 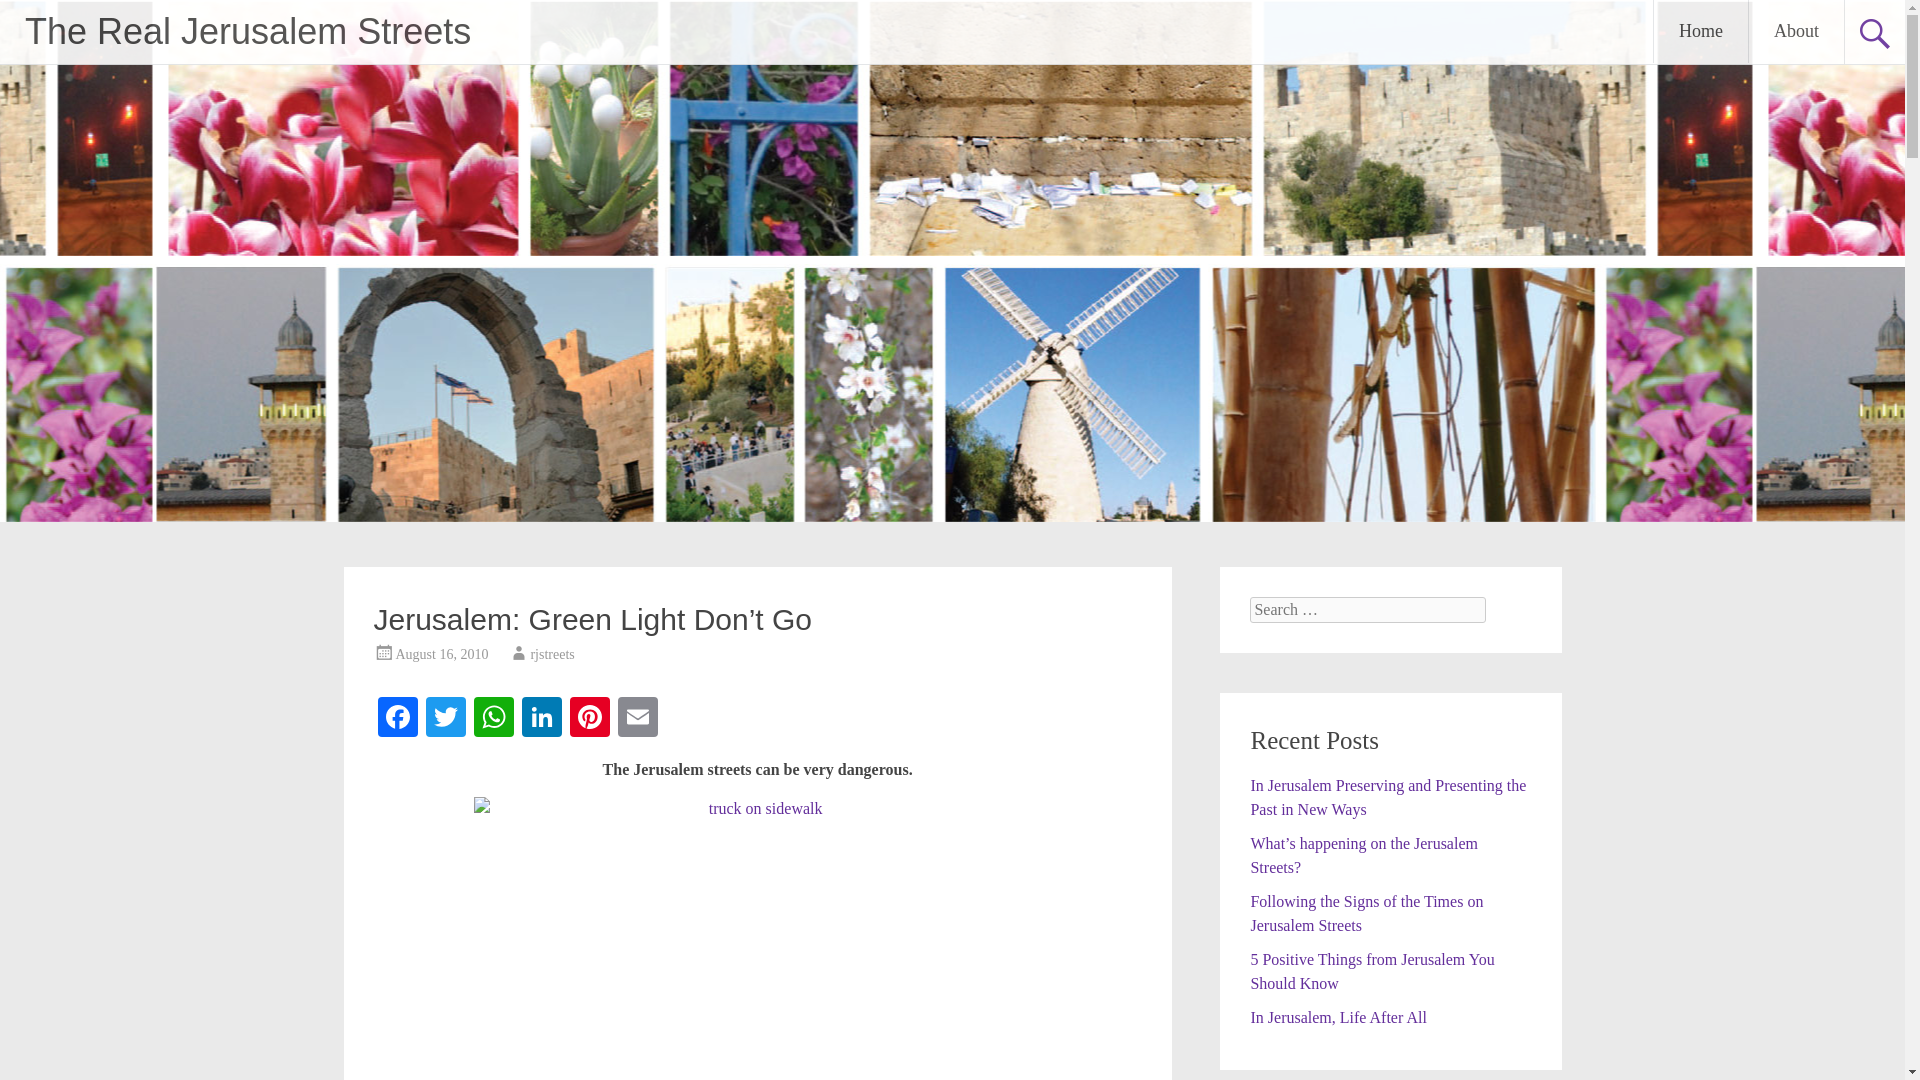 I want to click on The Real Jerusalem Streets, so click(x=247, y=30).